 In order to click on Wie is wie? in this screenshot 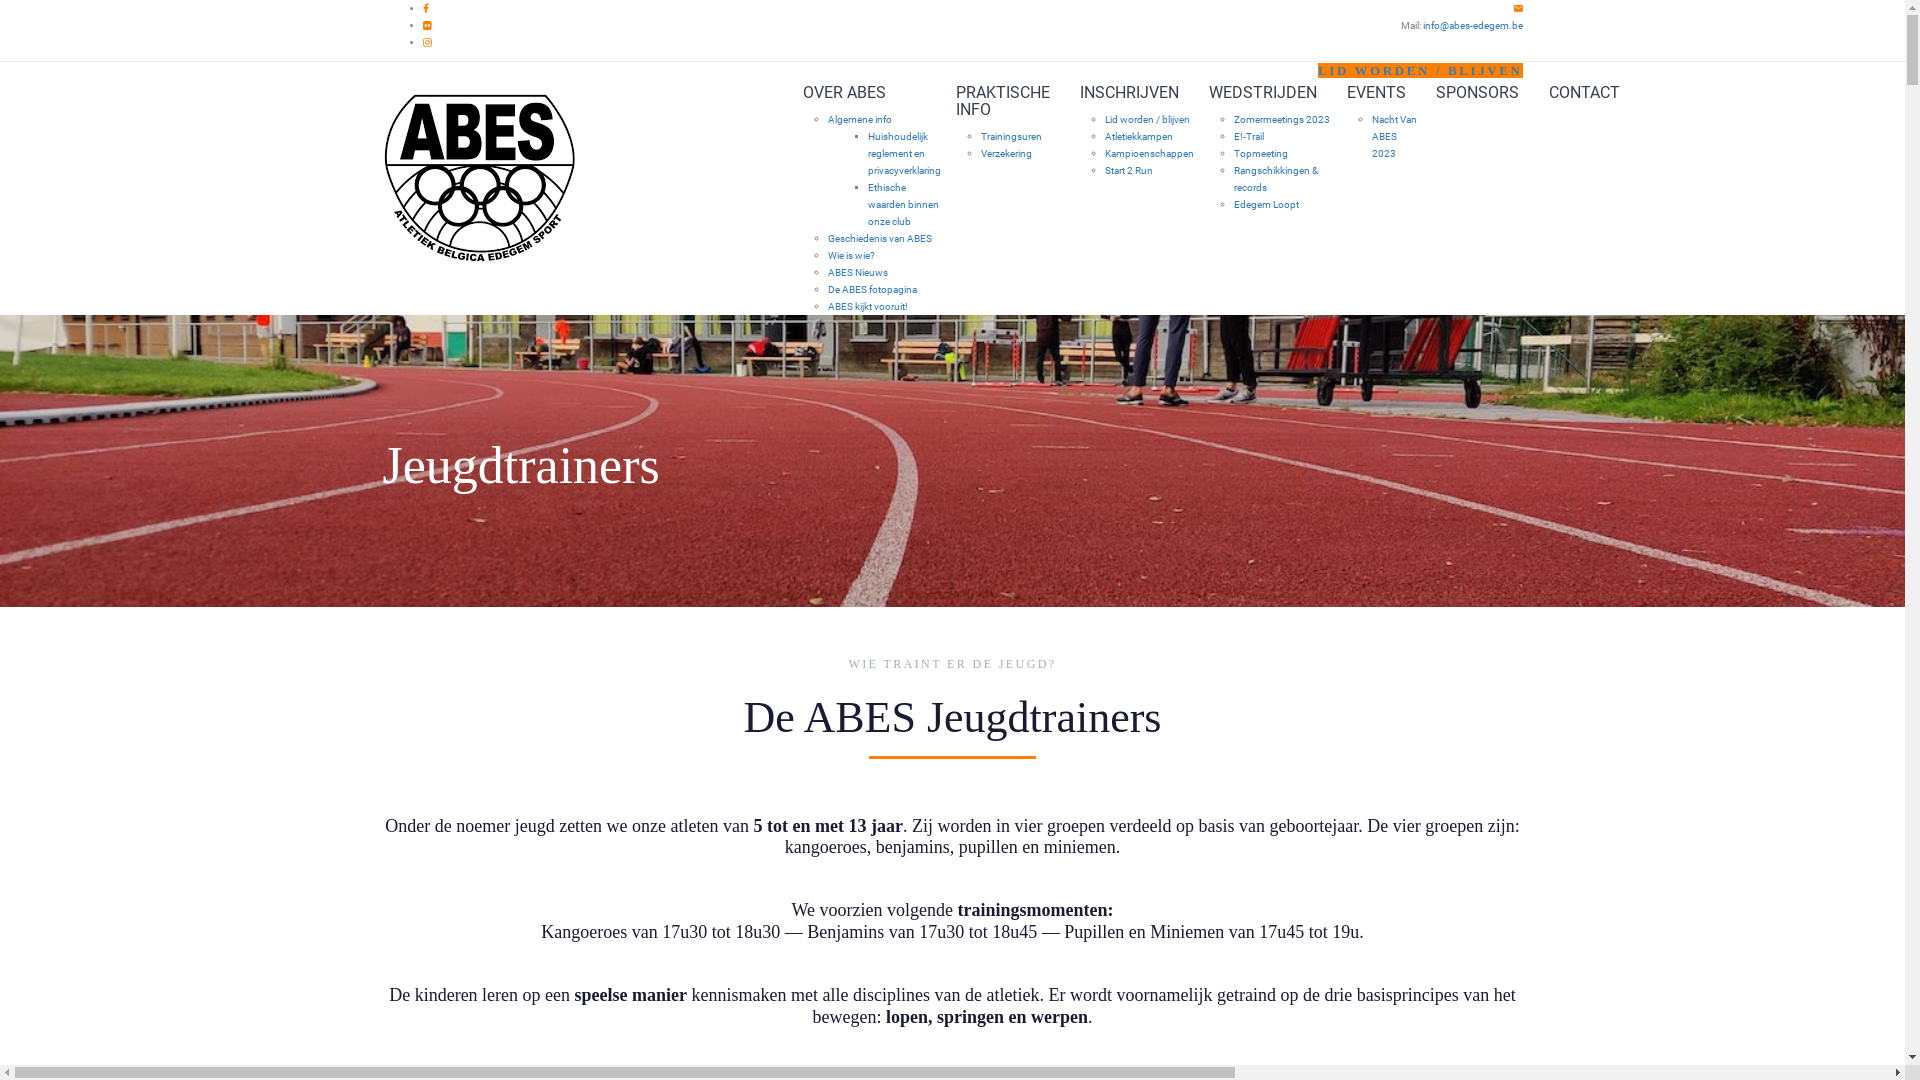, I will do `click(852, 256)`.